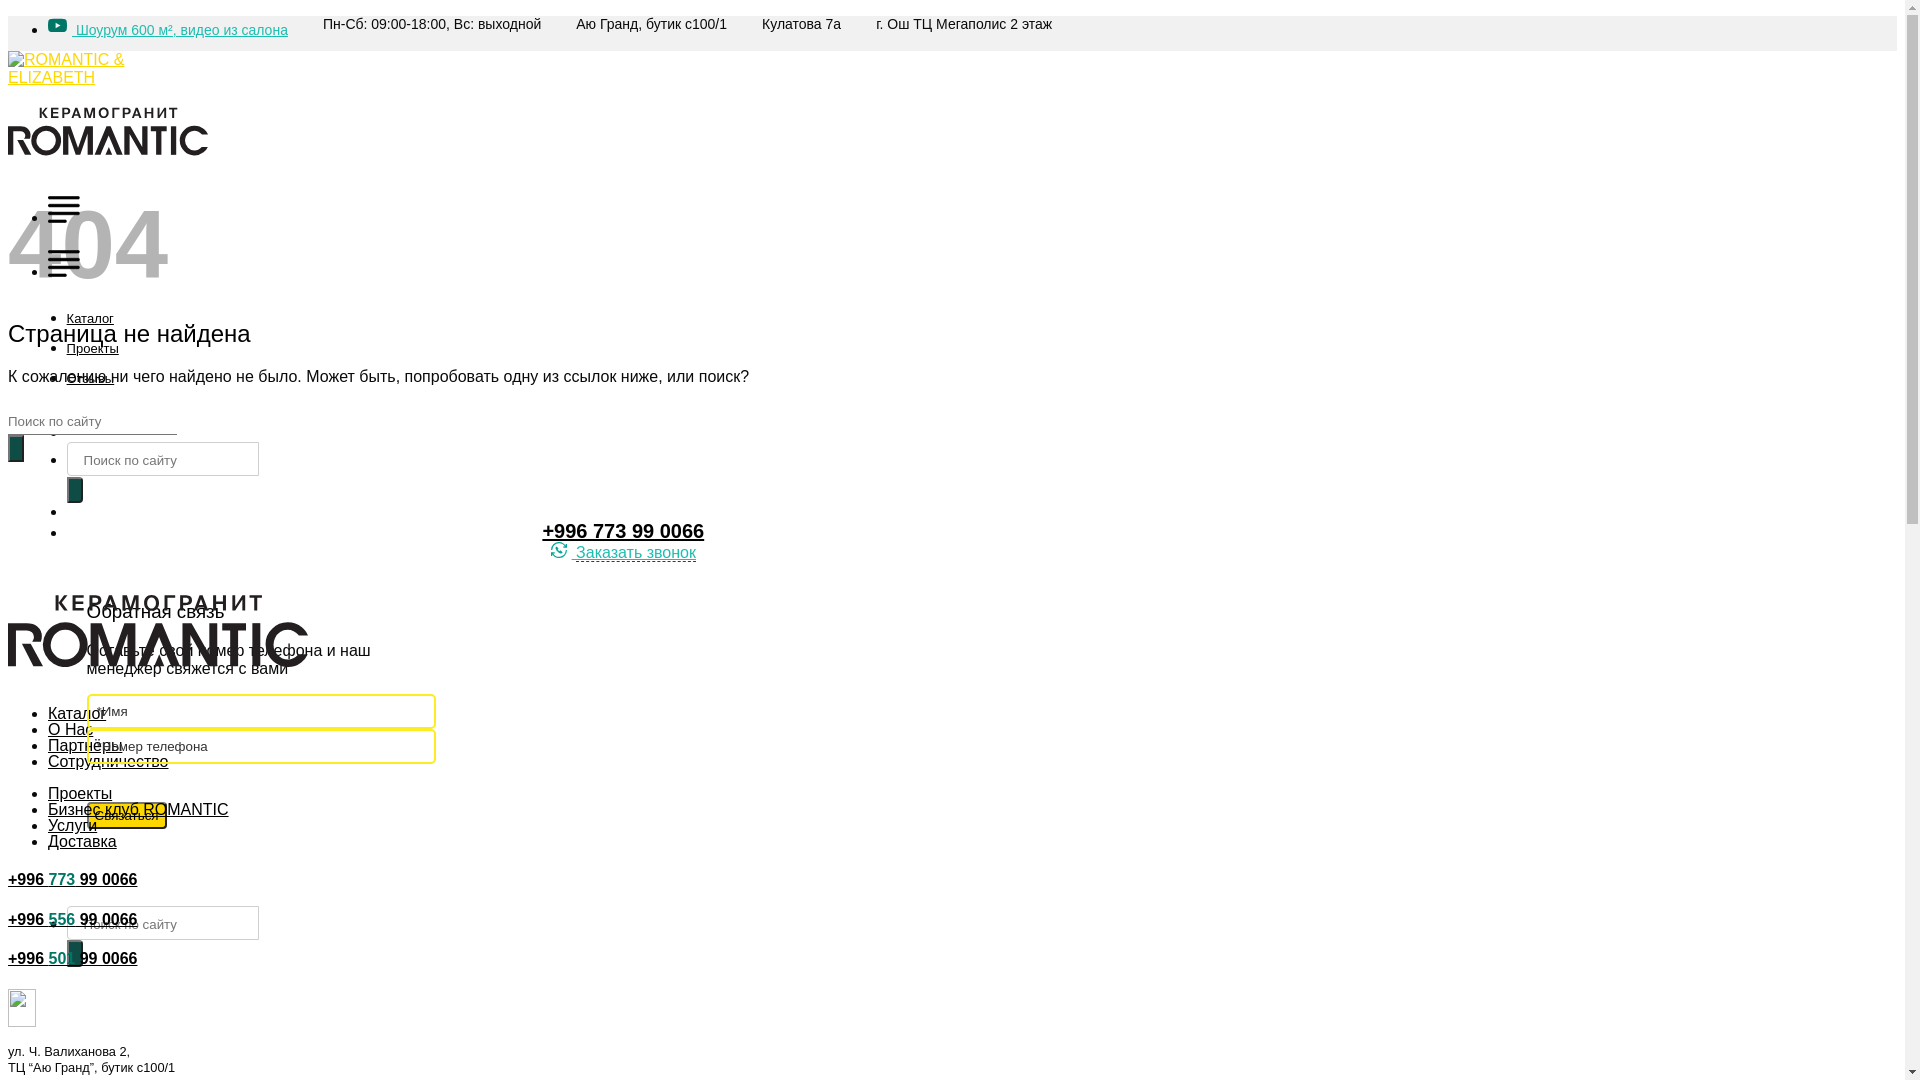  What do you see at coordinates (72, 920) in the screenshot?
I see `+996 556 99 0066` at bounding box center [72, 920].